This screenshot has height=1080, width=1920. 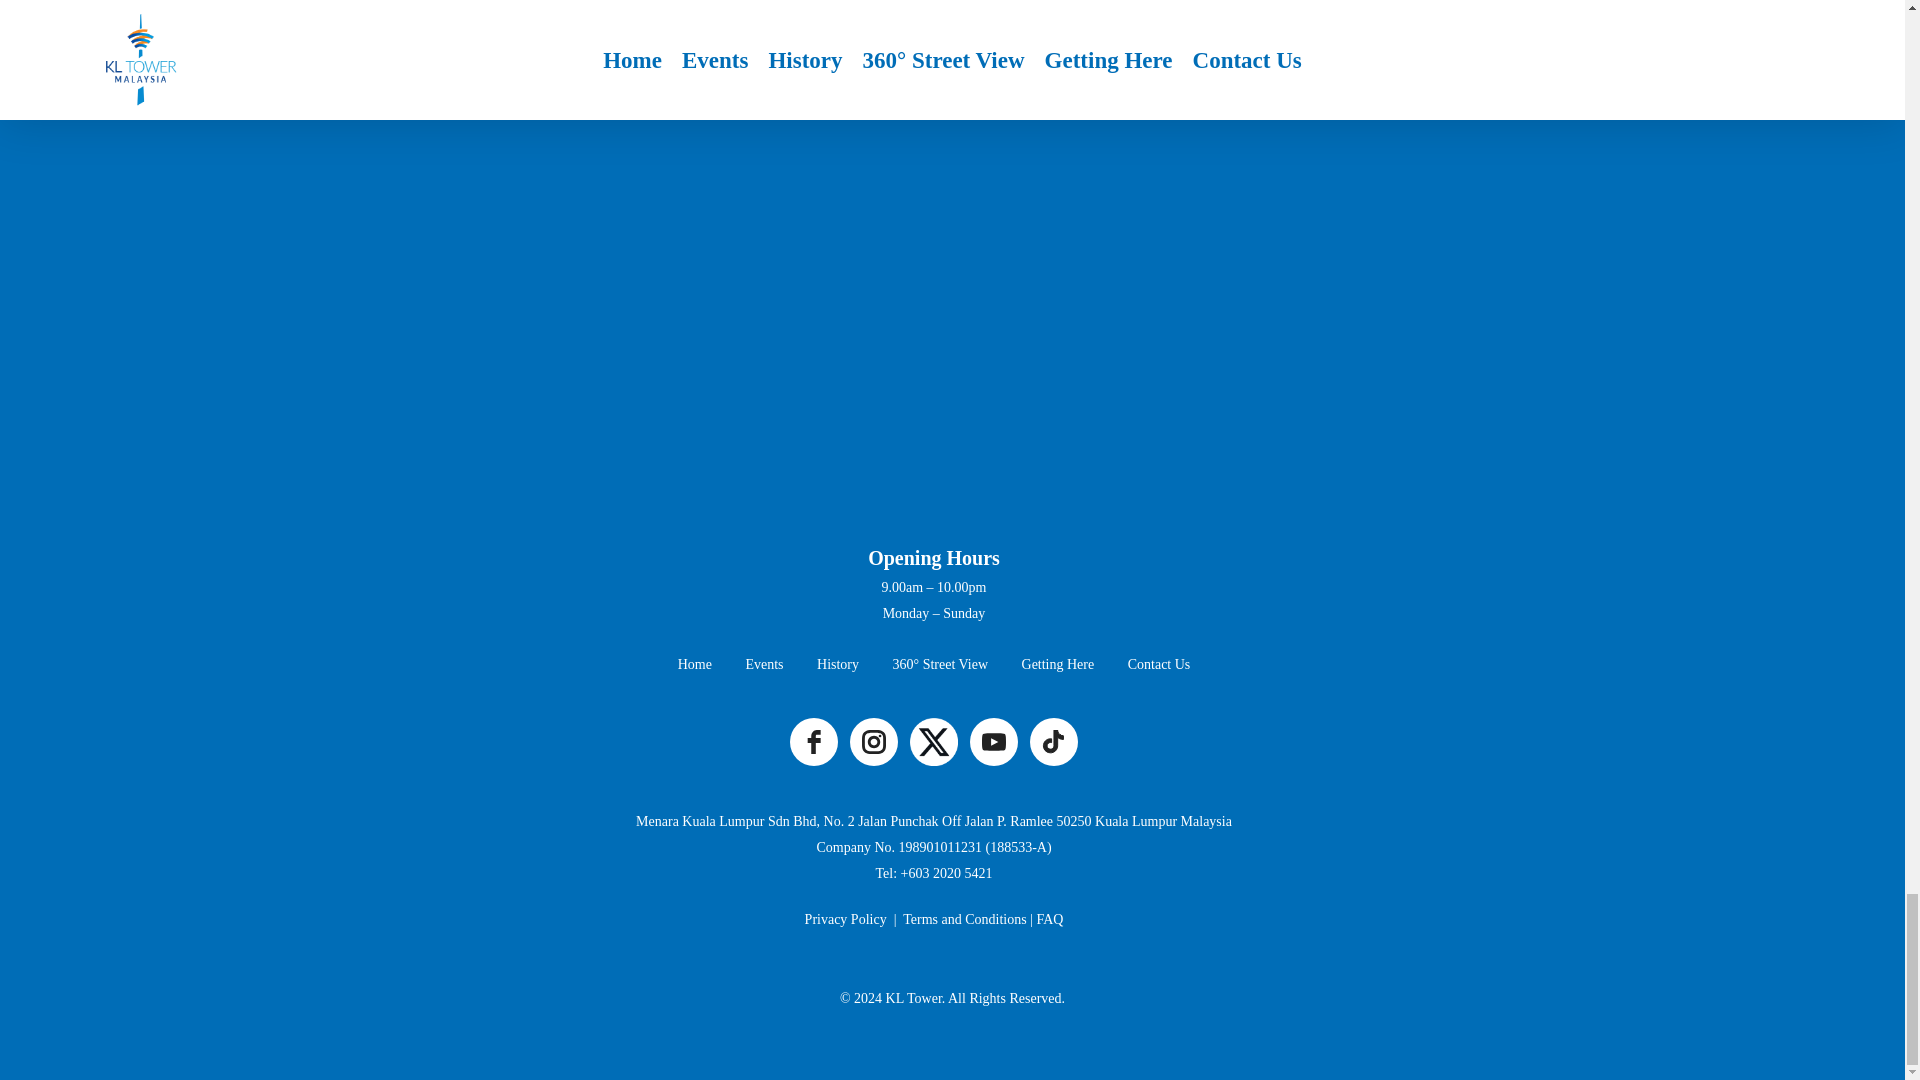 I want to click on Contact Us, so click(x=1159, y=665).